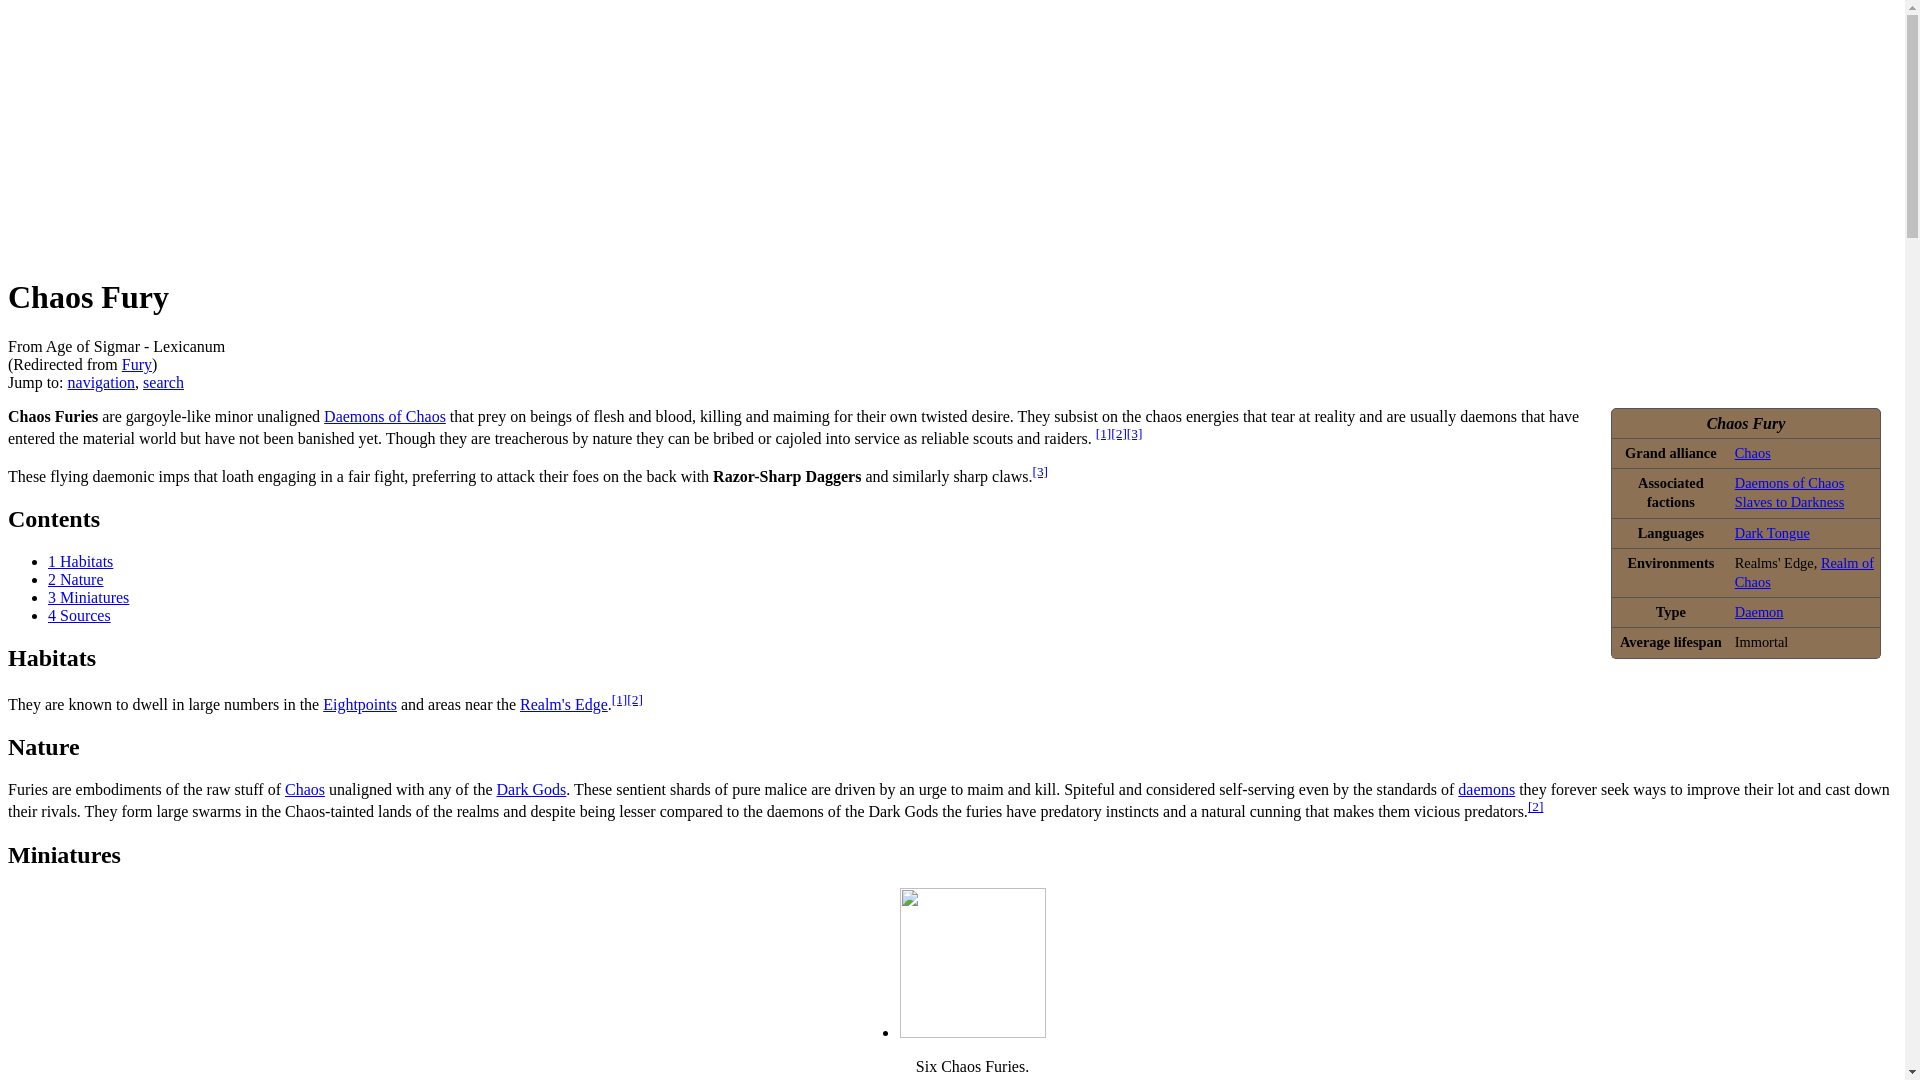 This screenshot has width=1920, height=1080. Describe the element at coordinates (384, 416) in the screenshot. I see `Daemons of Chaos` at that location.